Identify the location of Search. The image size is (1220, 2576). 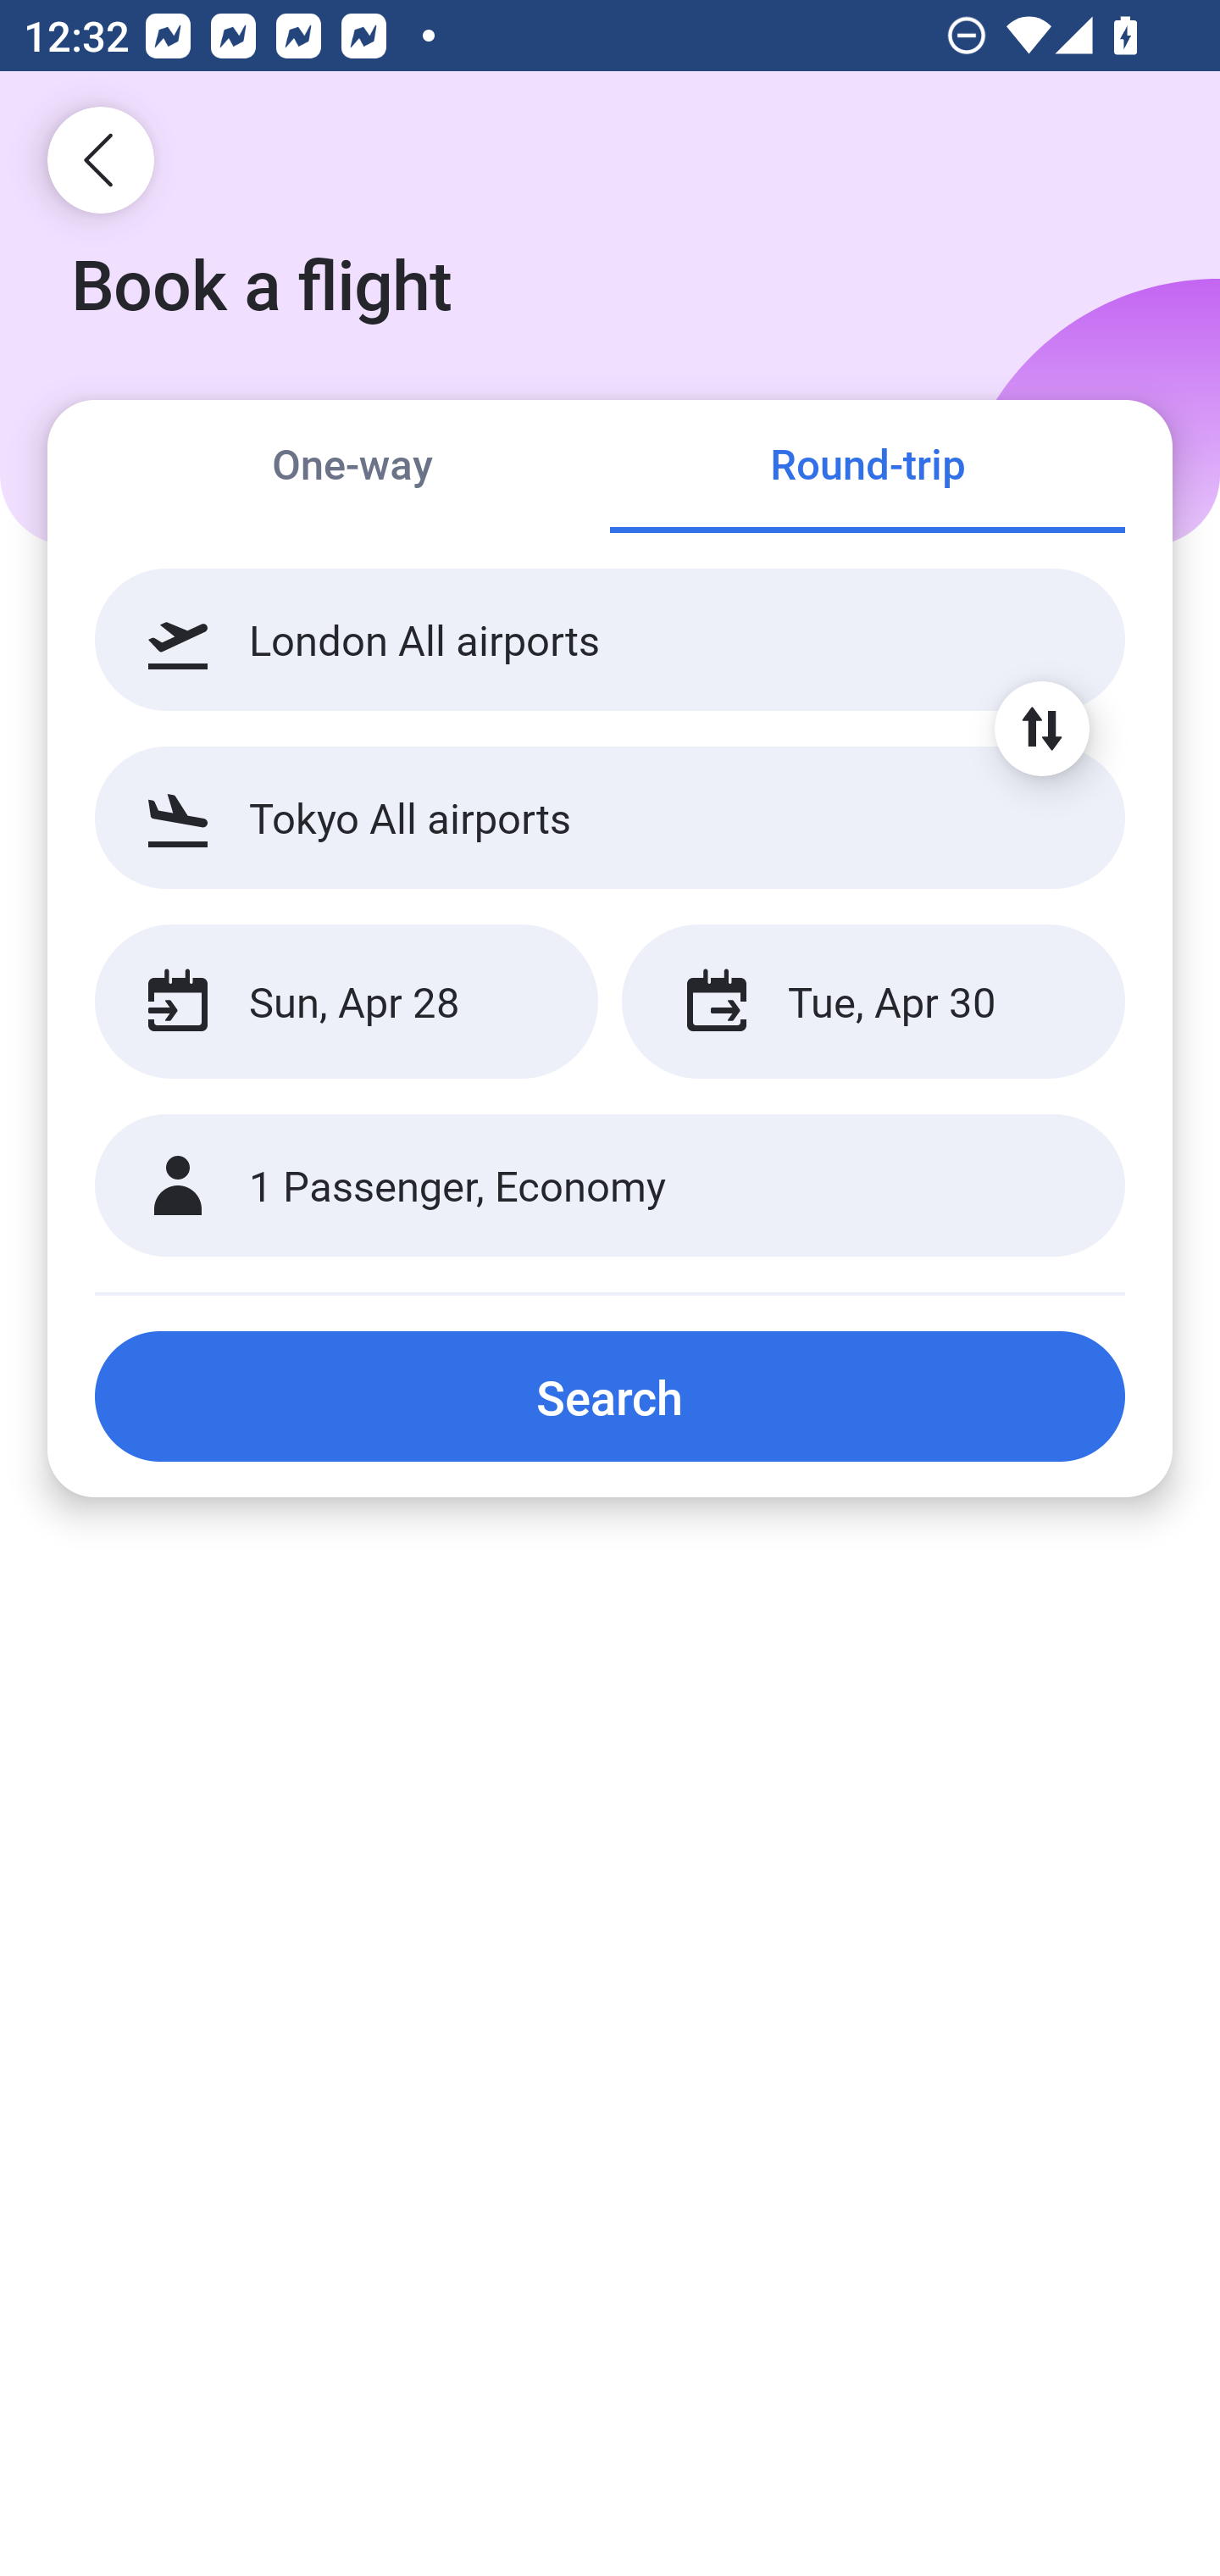
(610, 1396).